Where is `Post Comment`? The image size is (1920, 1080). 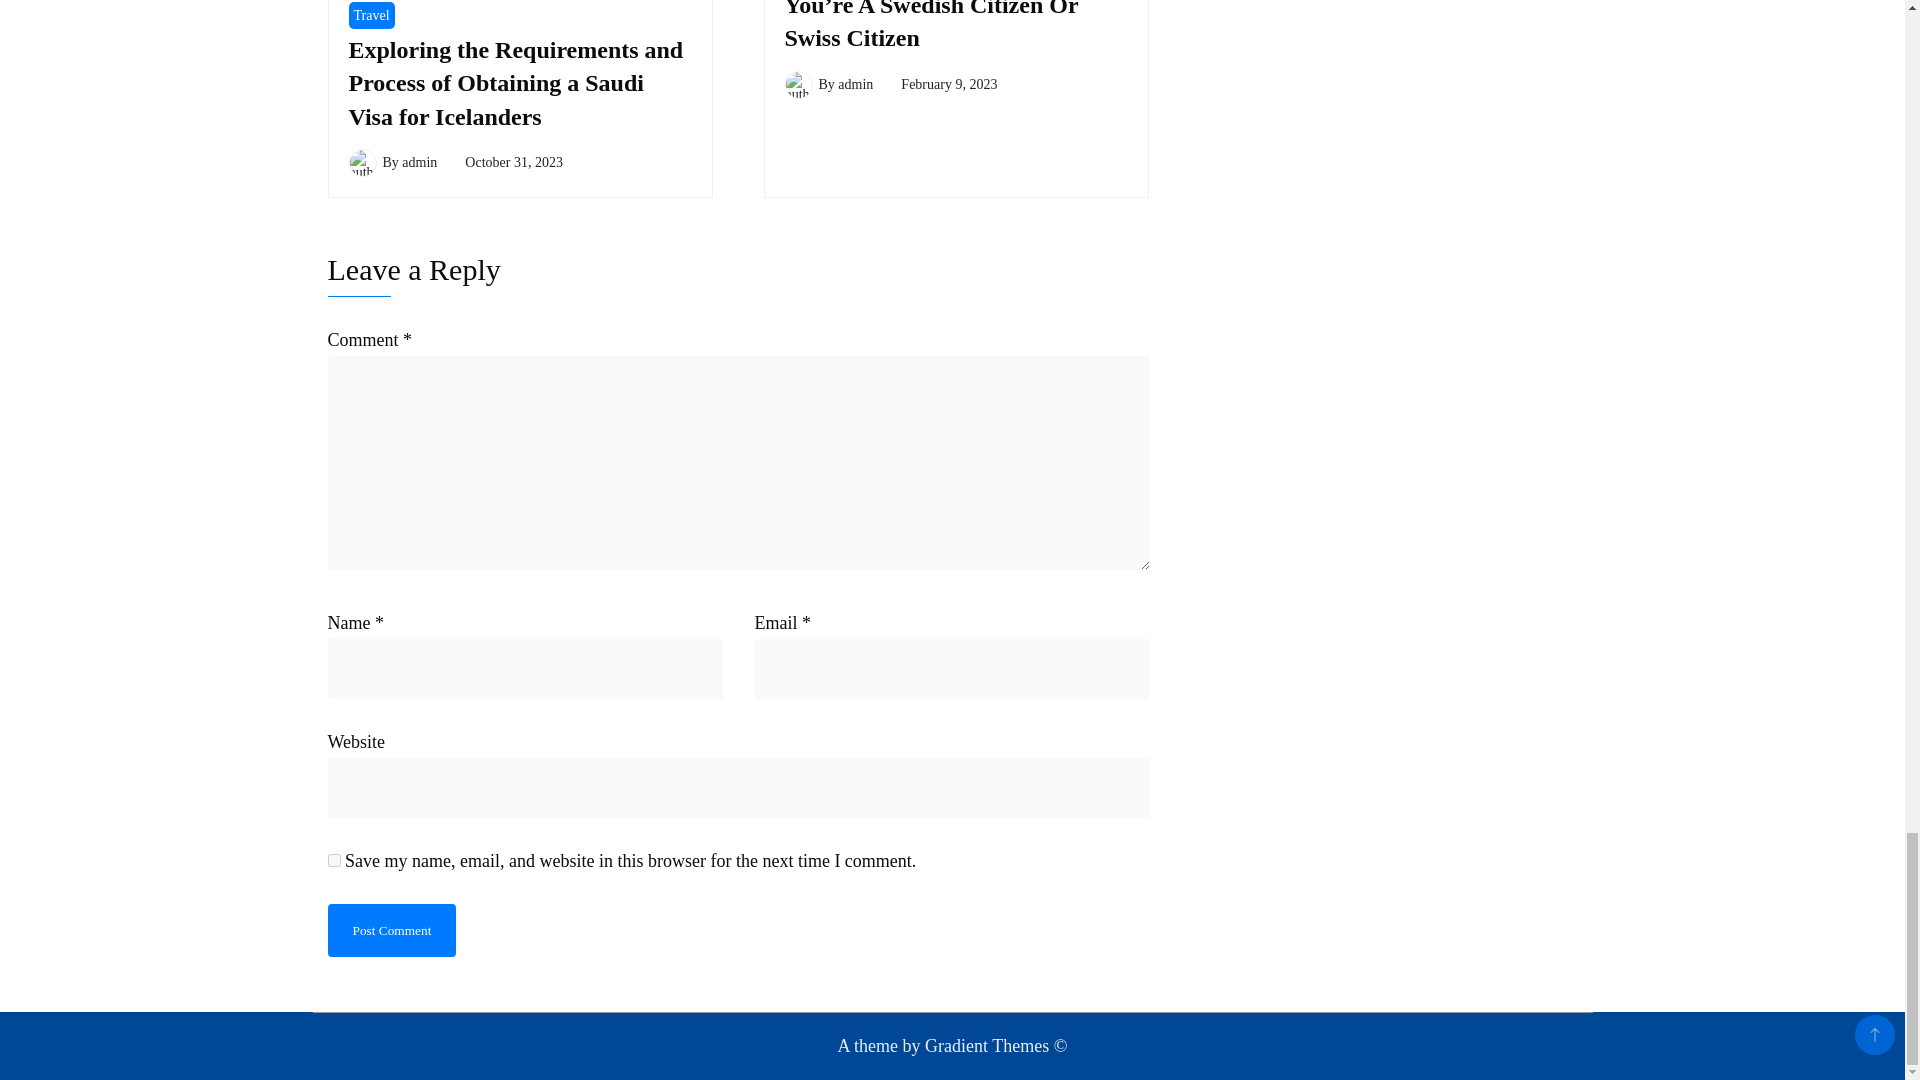 Post Comment is located at coordinates (392, 930).